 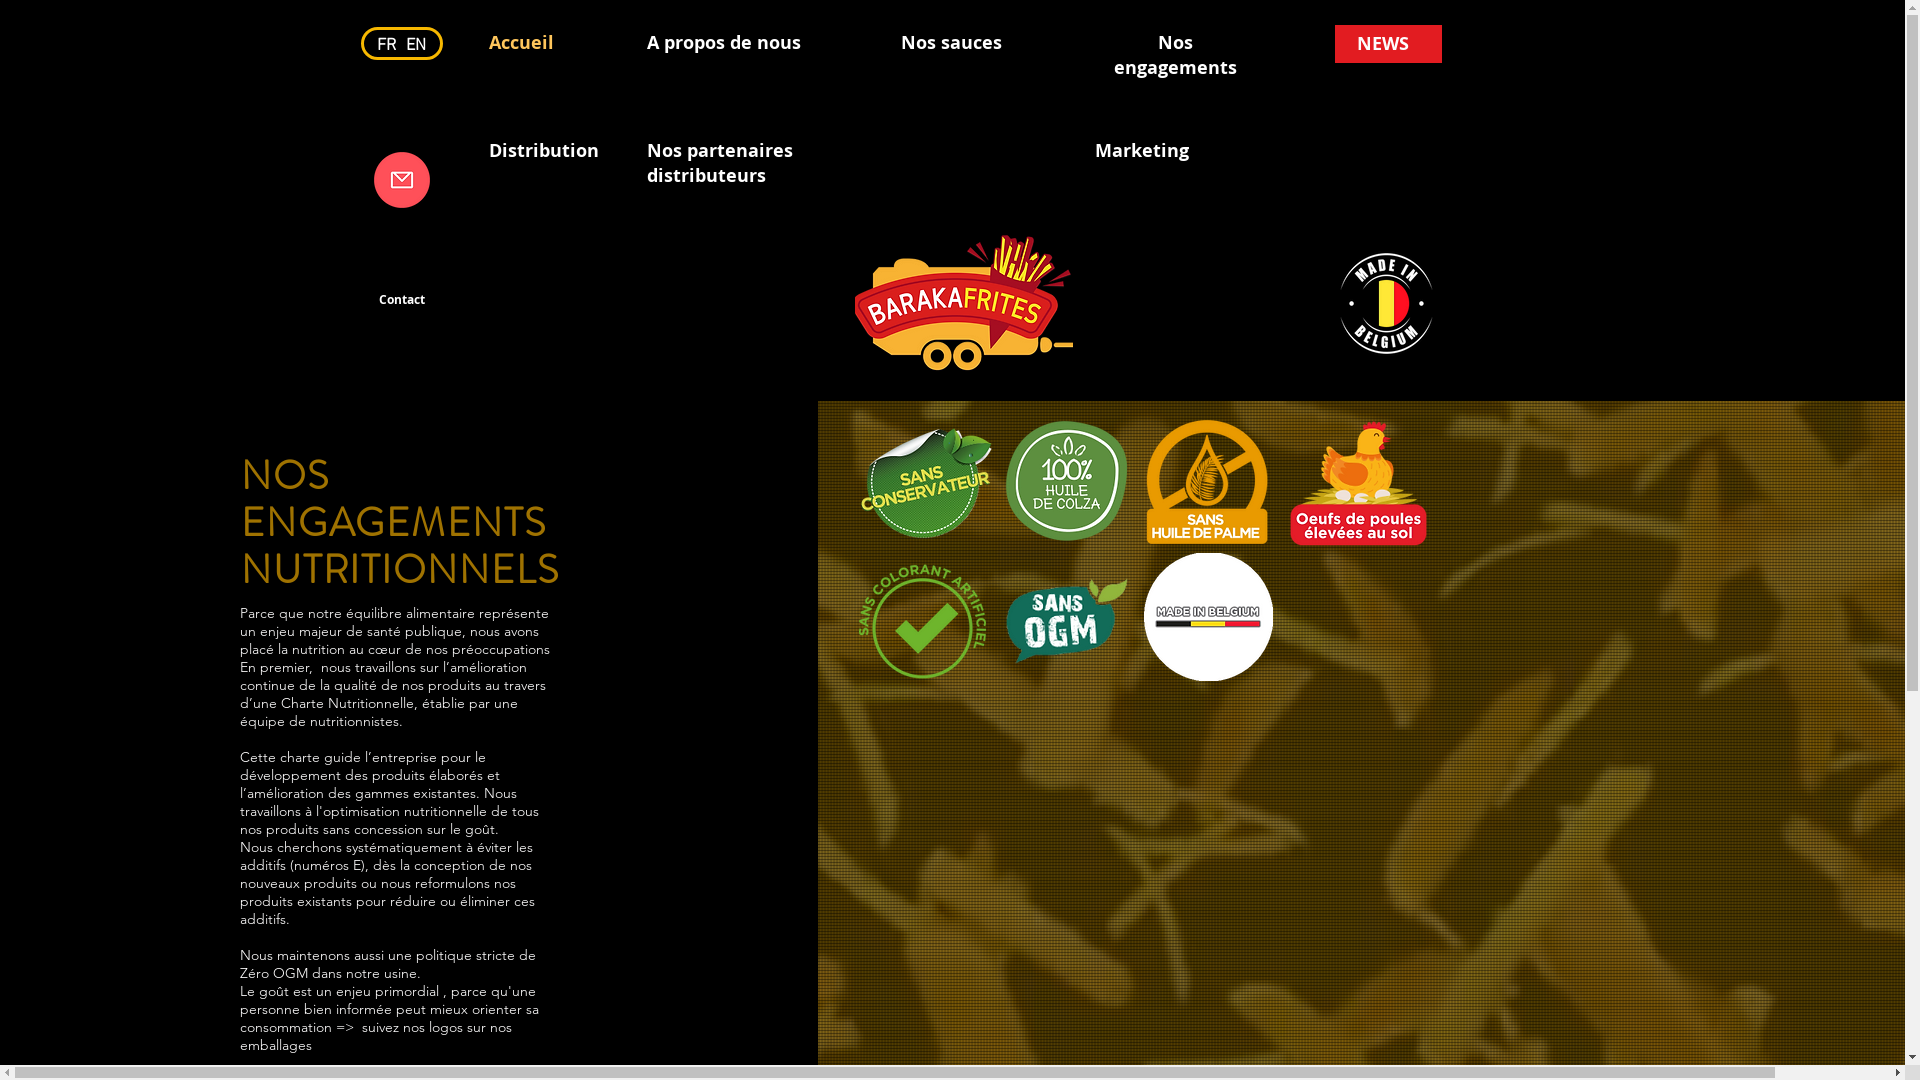 I want to click on Nos engagements, so click(x=1176, y=55).